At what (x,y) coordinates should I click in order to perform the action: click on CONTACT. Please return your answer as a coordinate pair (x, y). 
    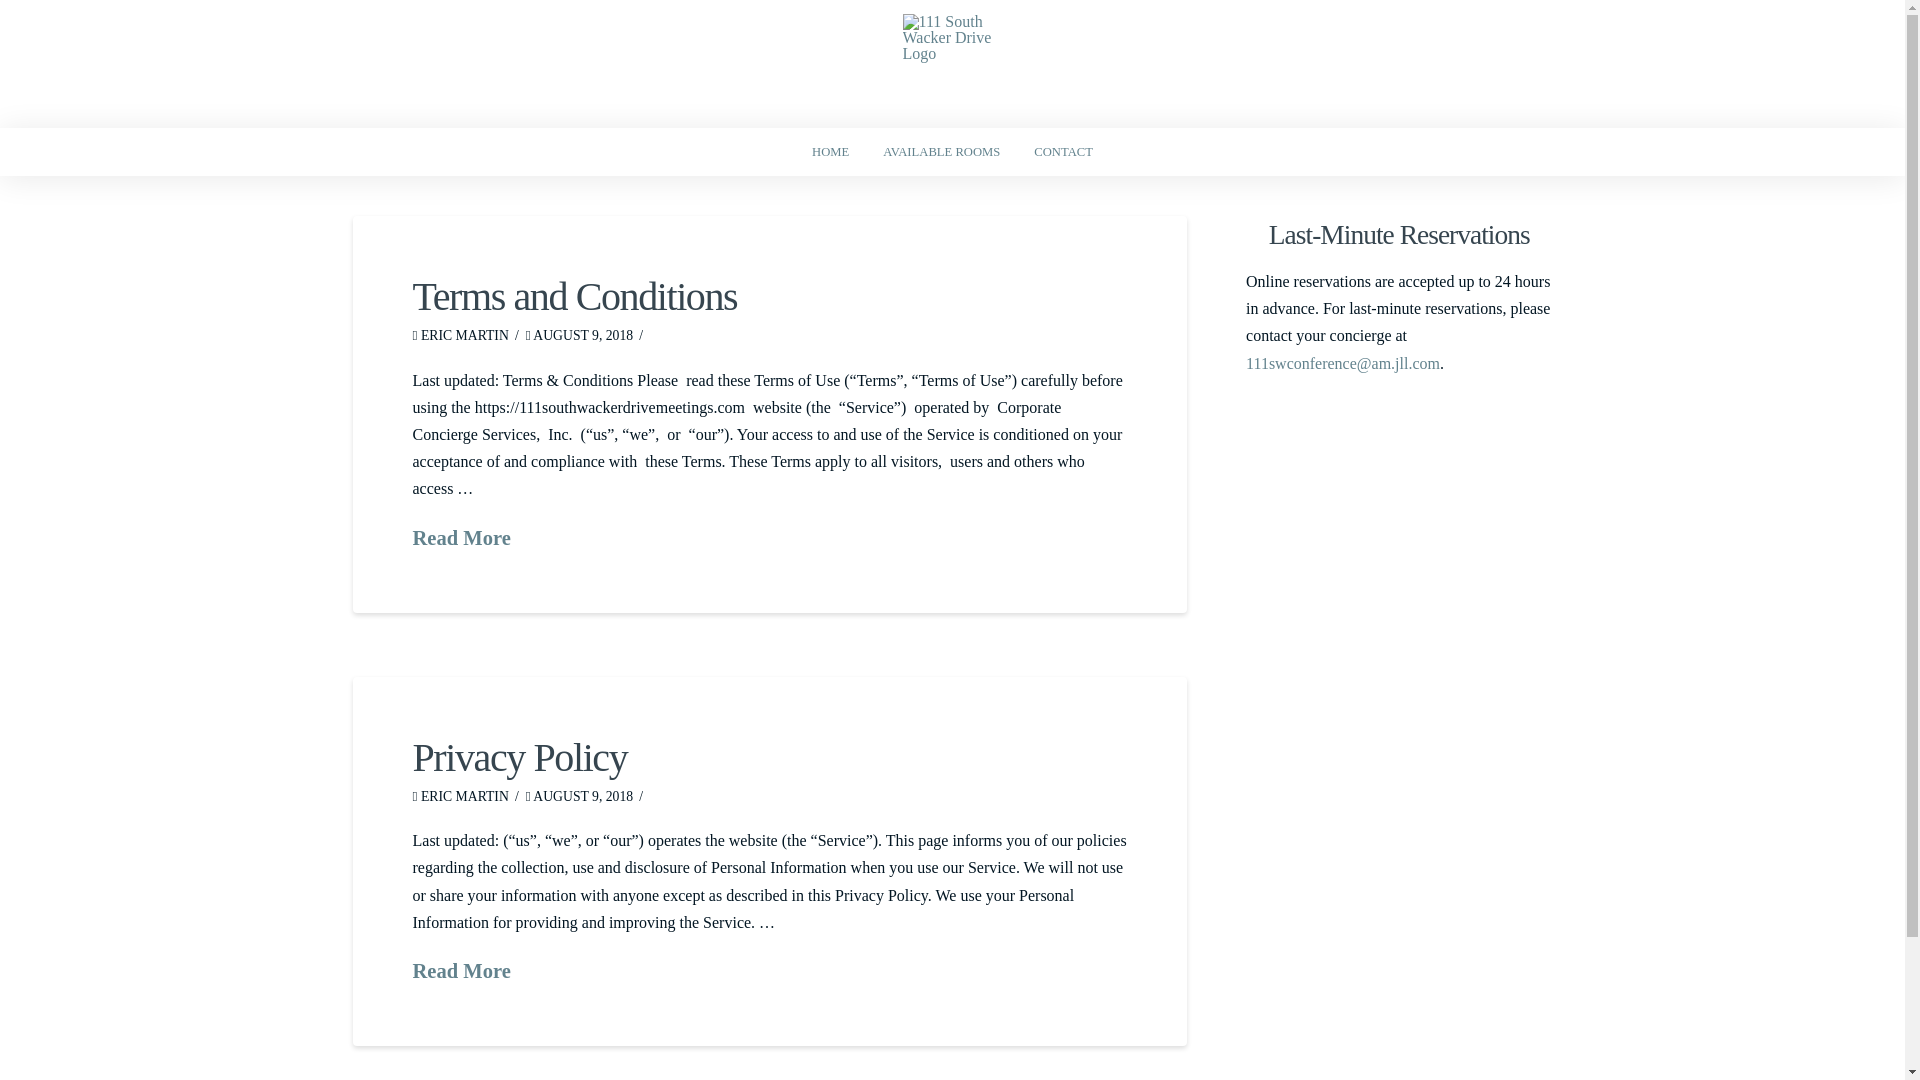
    Looking at the image, I should click on (1064, 152).